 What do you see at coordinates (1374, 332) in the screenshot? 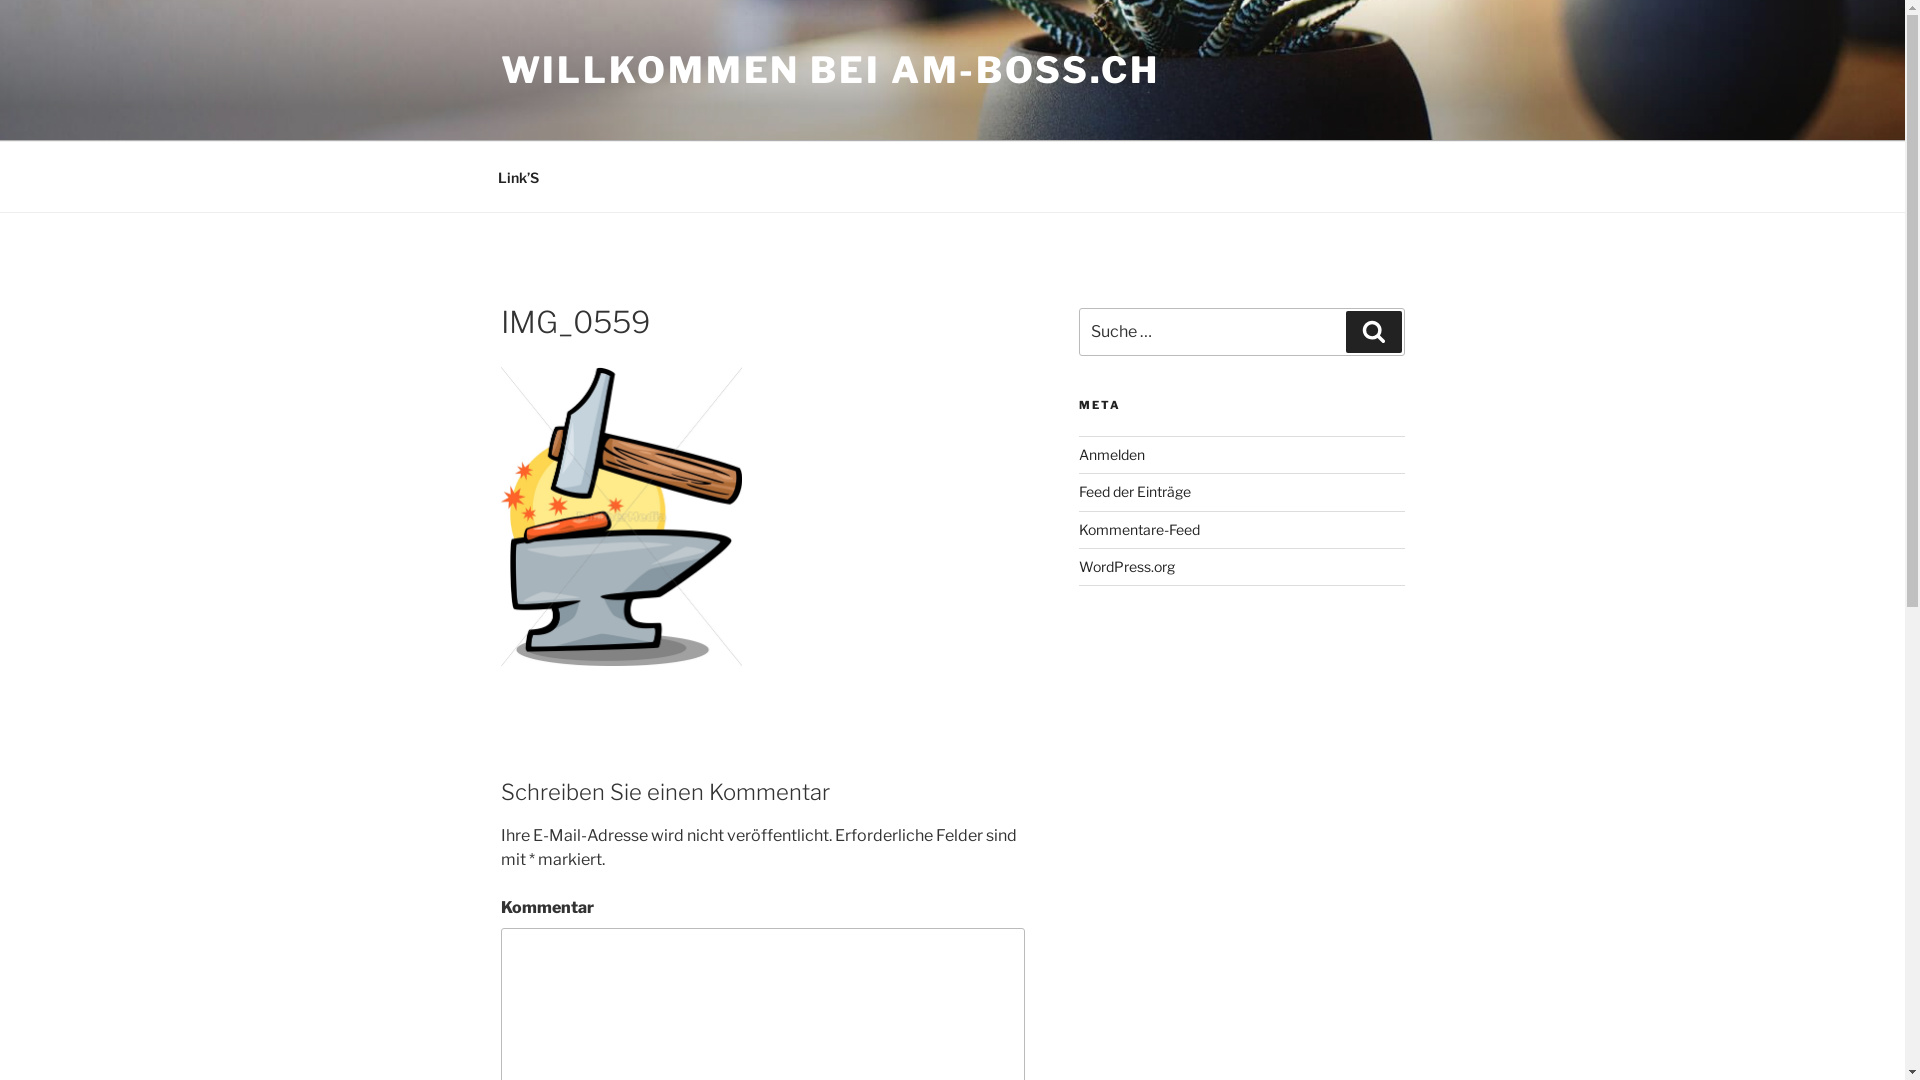
I see `Suche` at bounding box center [1374, 332].